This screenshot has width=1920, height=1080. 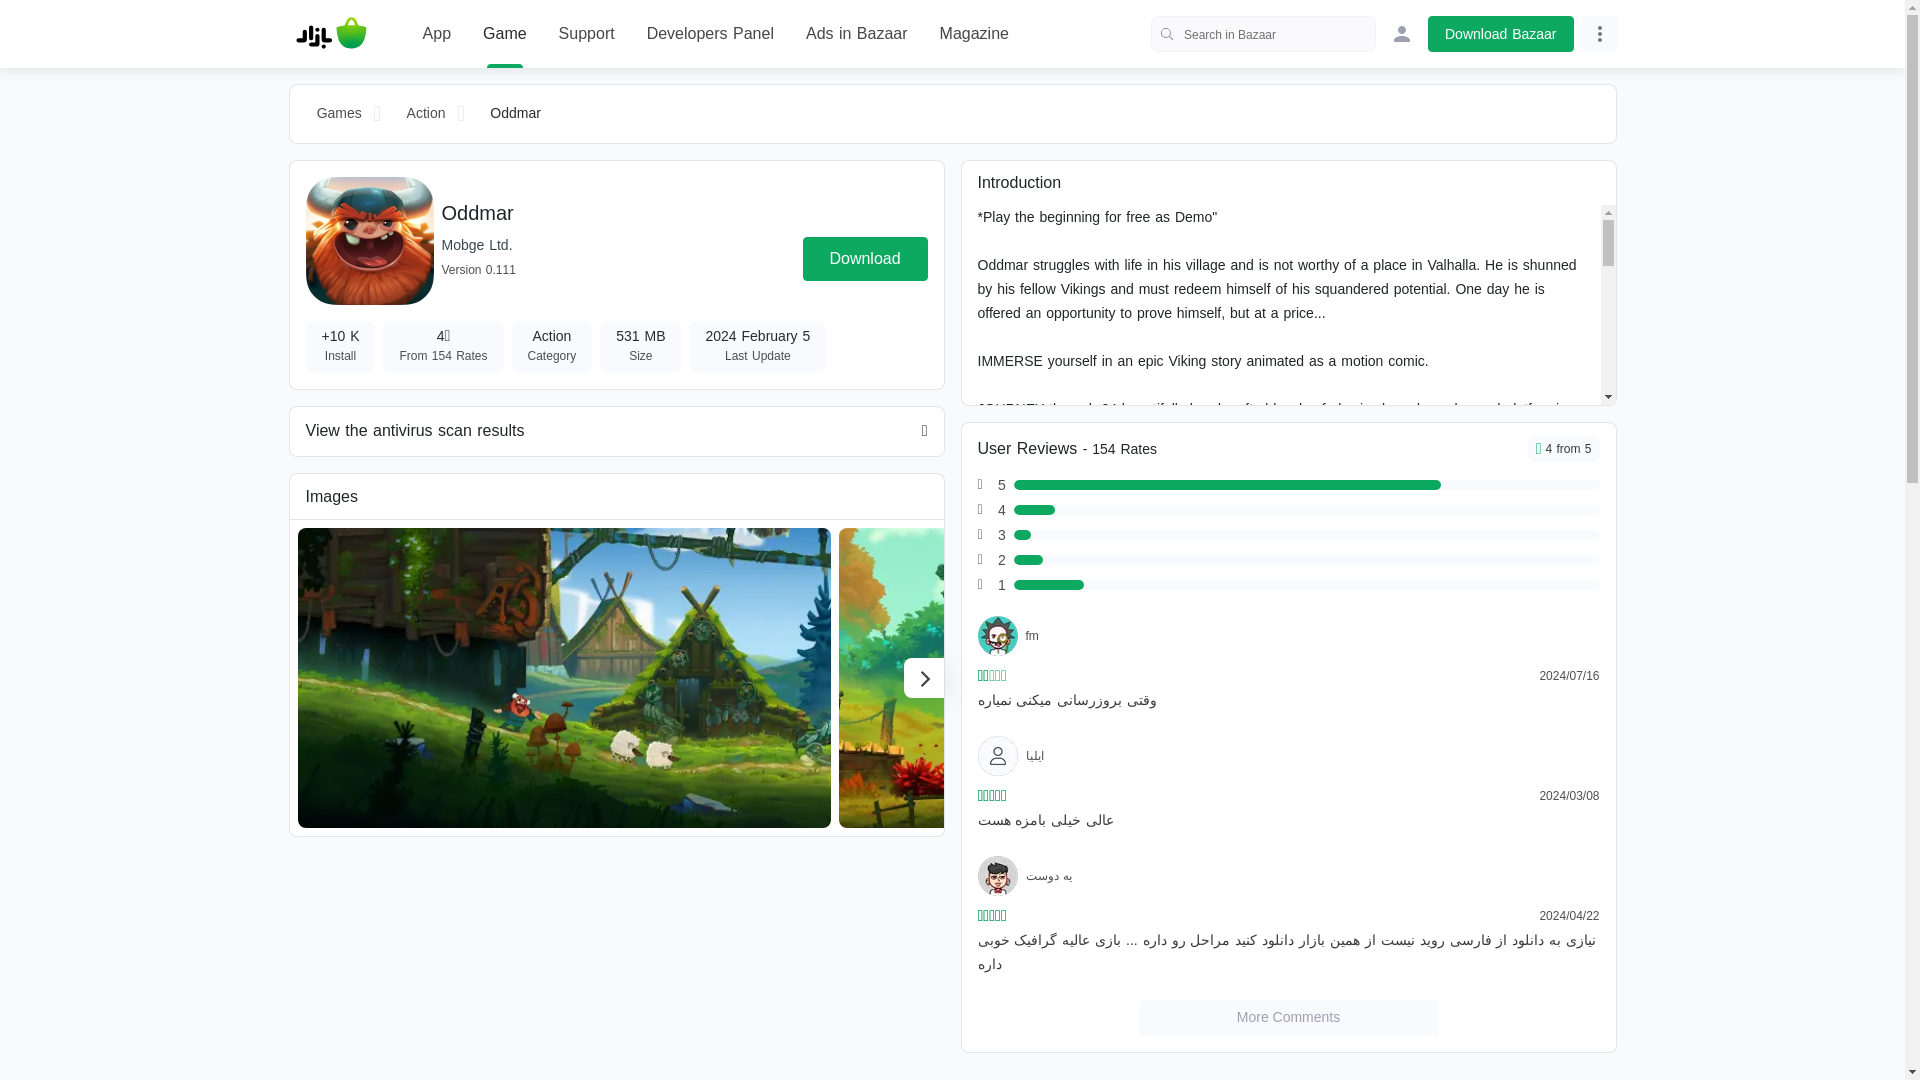 What do you see at coordinates (974, 34) in the screenshot?
I see `Magazine` at bounding box center [974, 34].